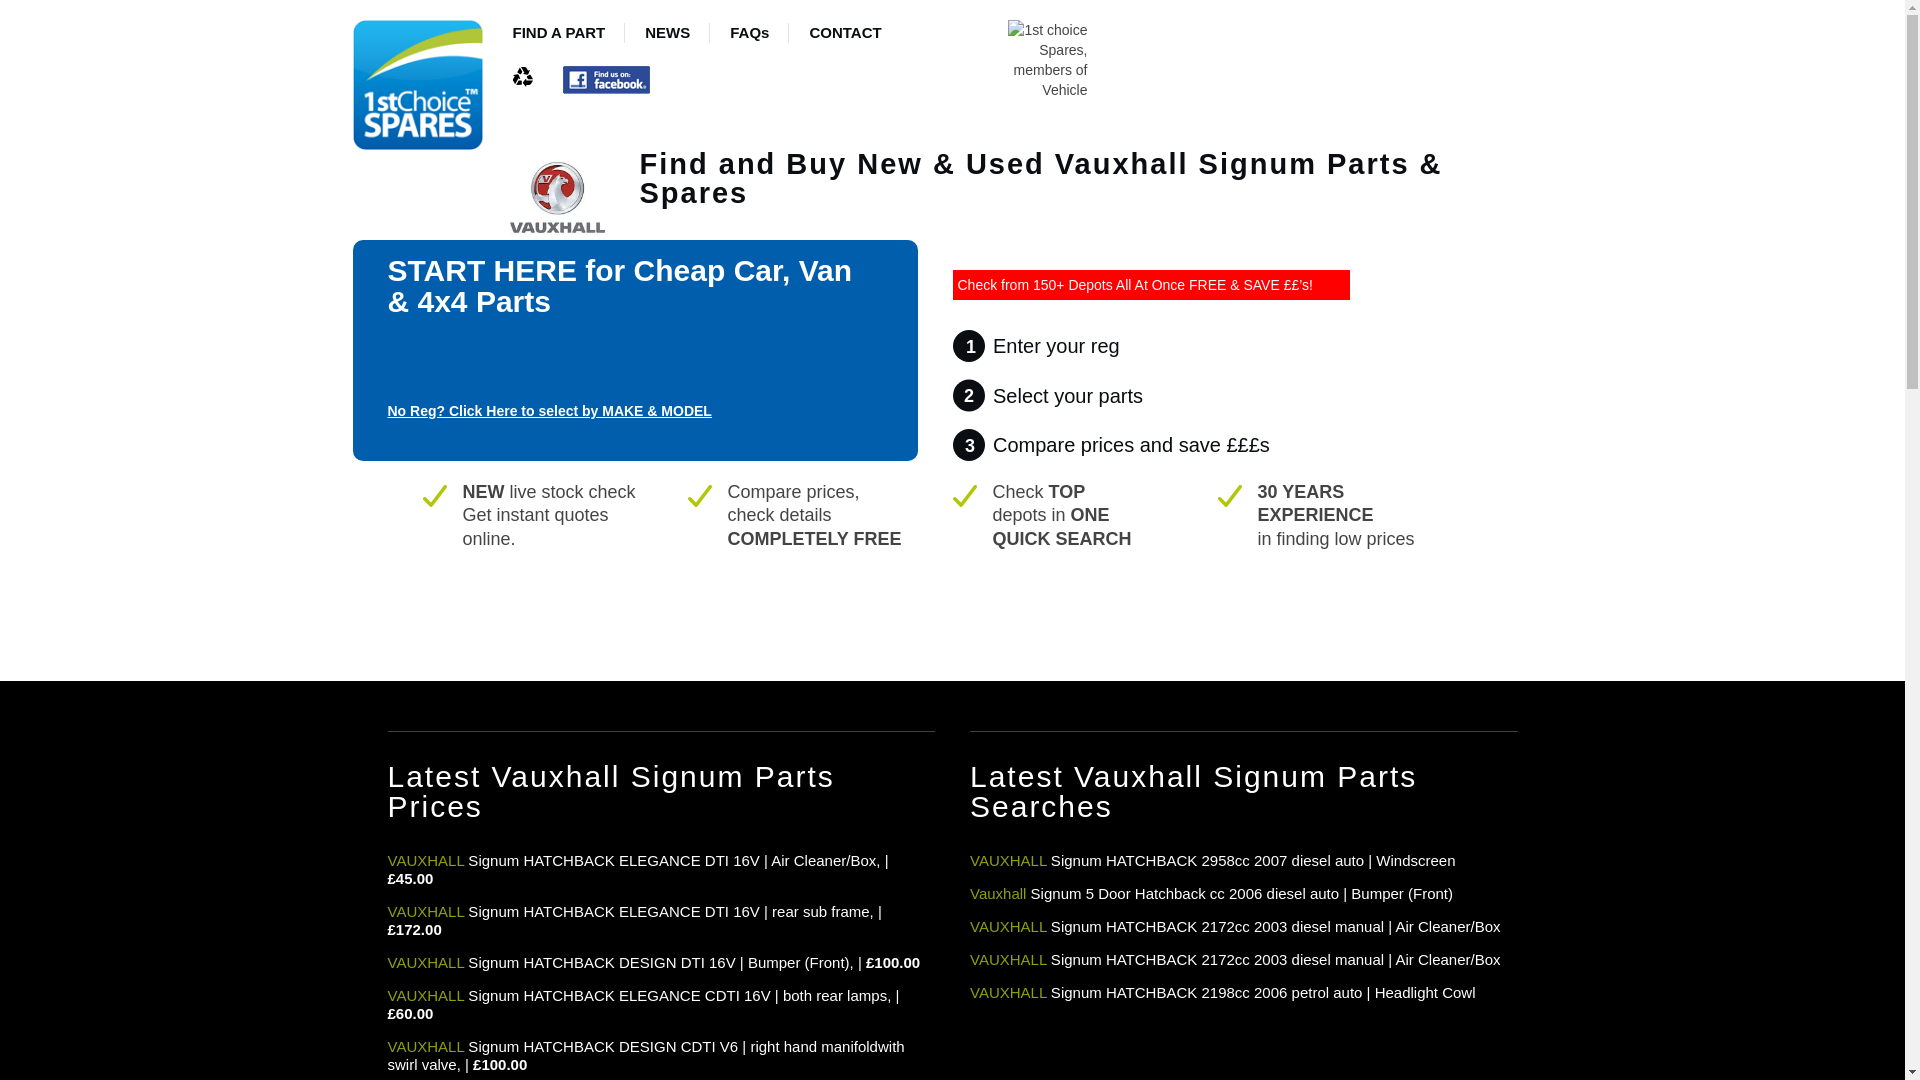 This screenshot has height=1080, width=1920. What do you see at coordinates (1008, 860) in the screenshot?
I see `VAUXHALL` at bounding box center [1008, 860].